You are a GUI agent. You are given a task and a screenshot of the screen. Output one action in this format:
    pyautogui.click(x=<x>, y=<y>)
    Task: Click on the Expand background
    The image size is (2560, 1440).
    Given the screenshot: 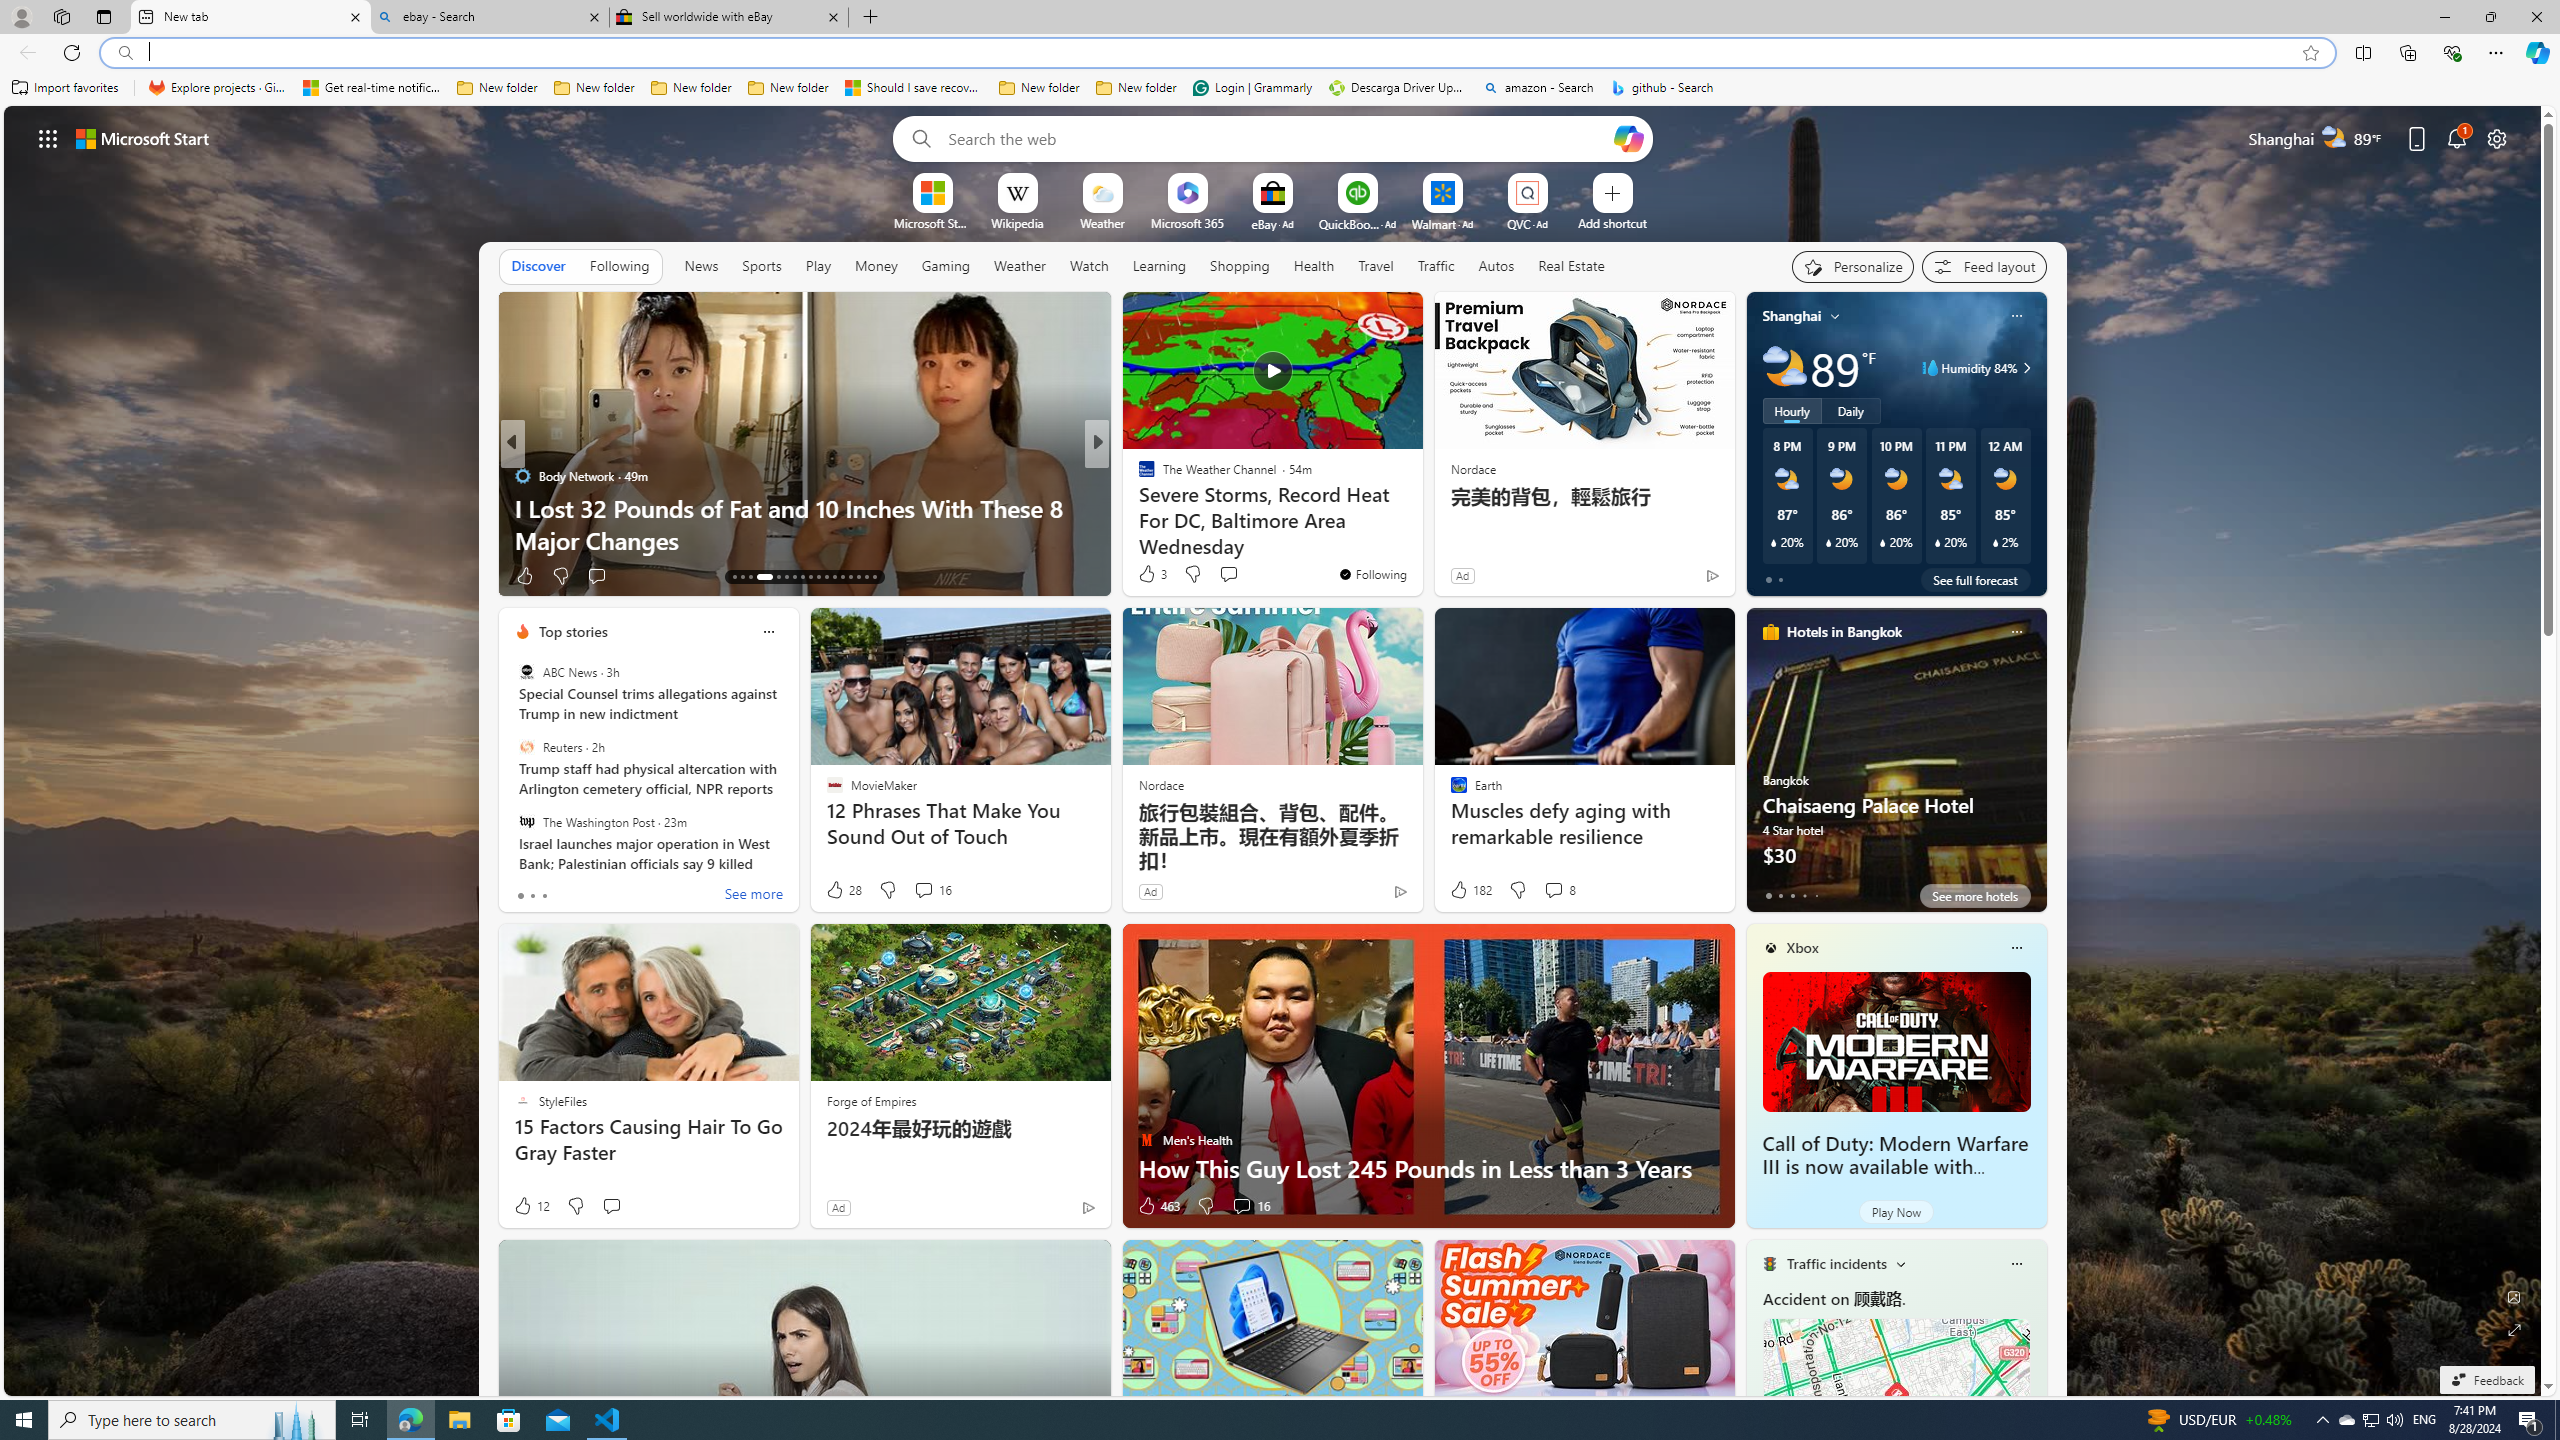 What is the action you would take?
    pyautogui.click(x=2515, y=1330)
    